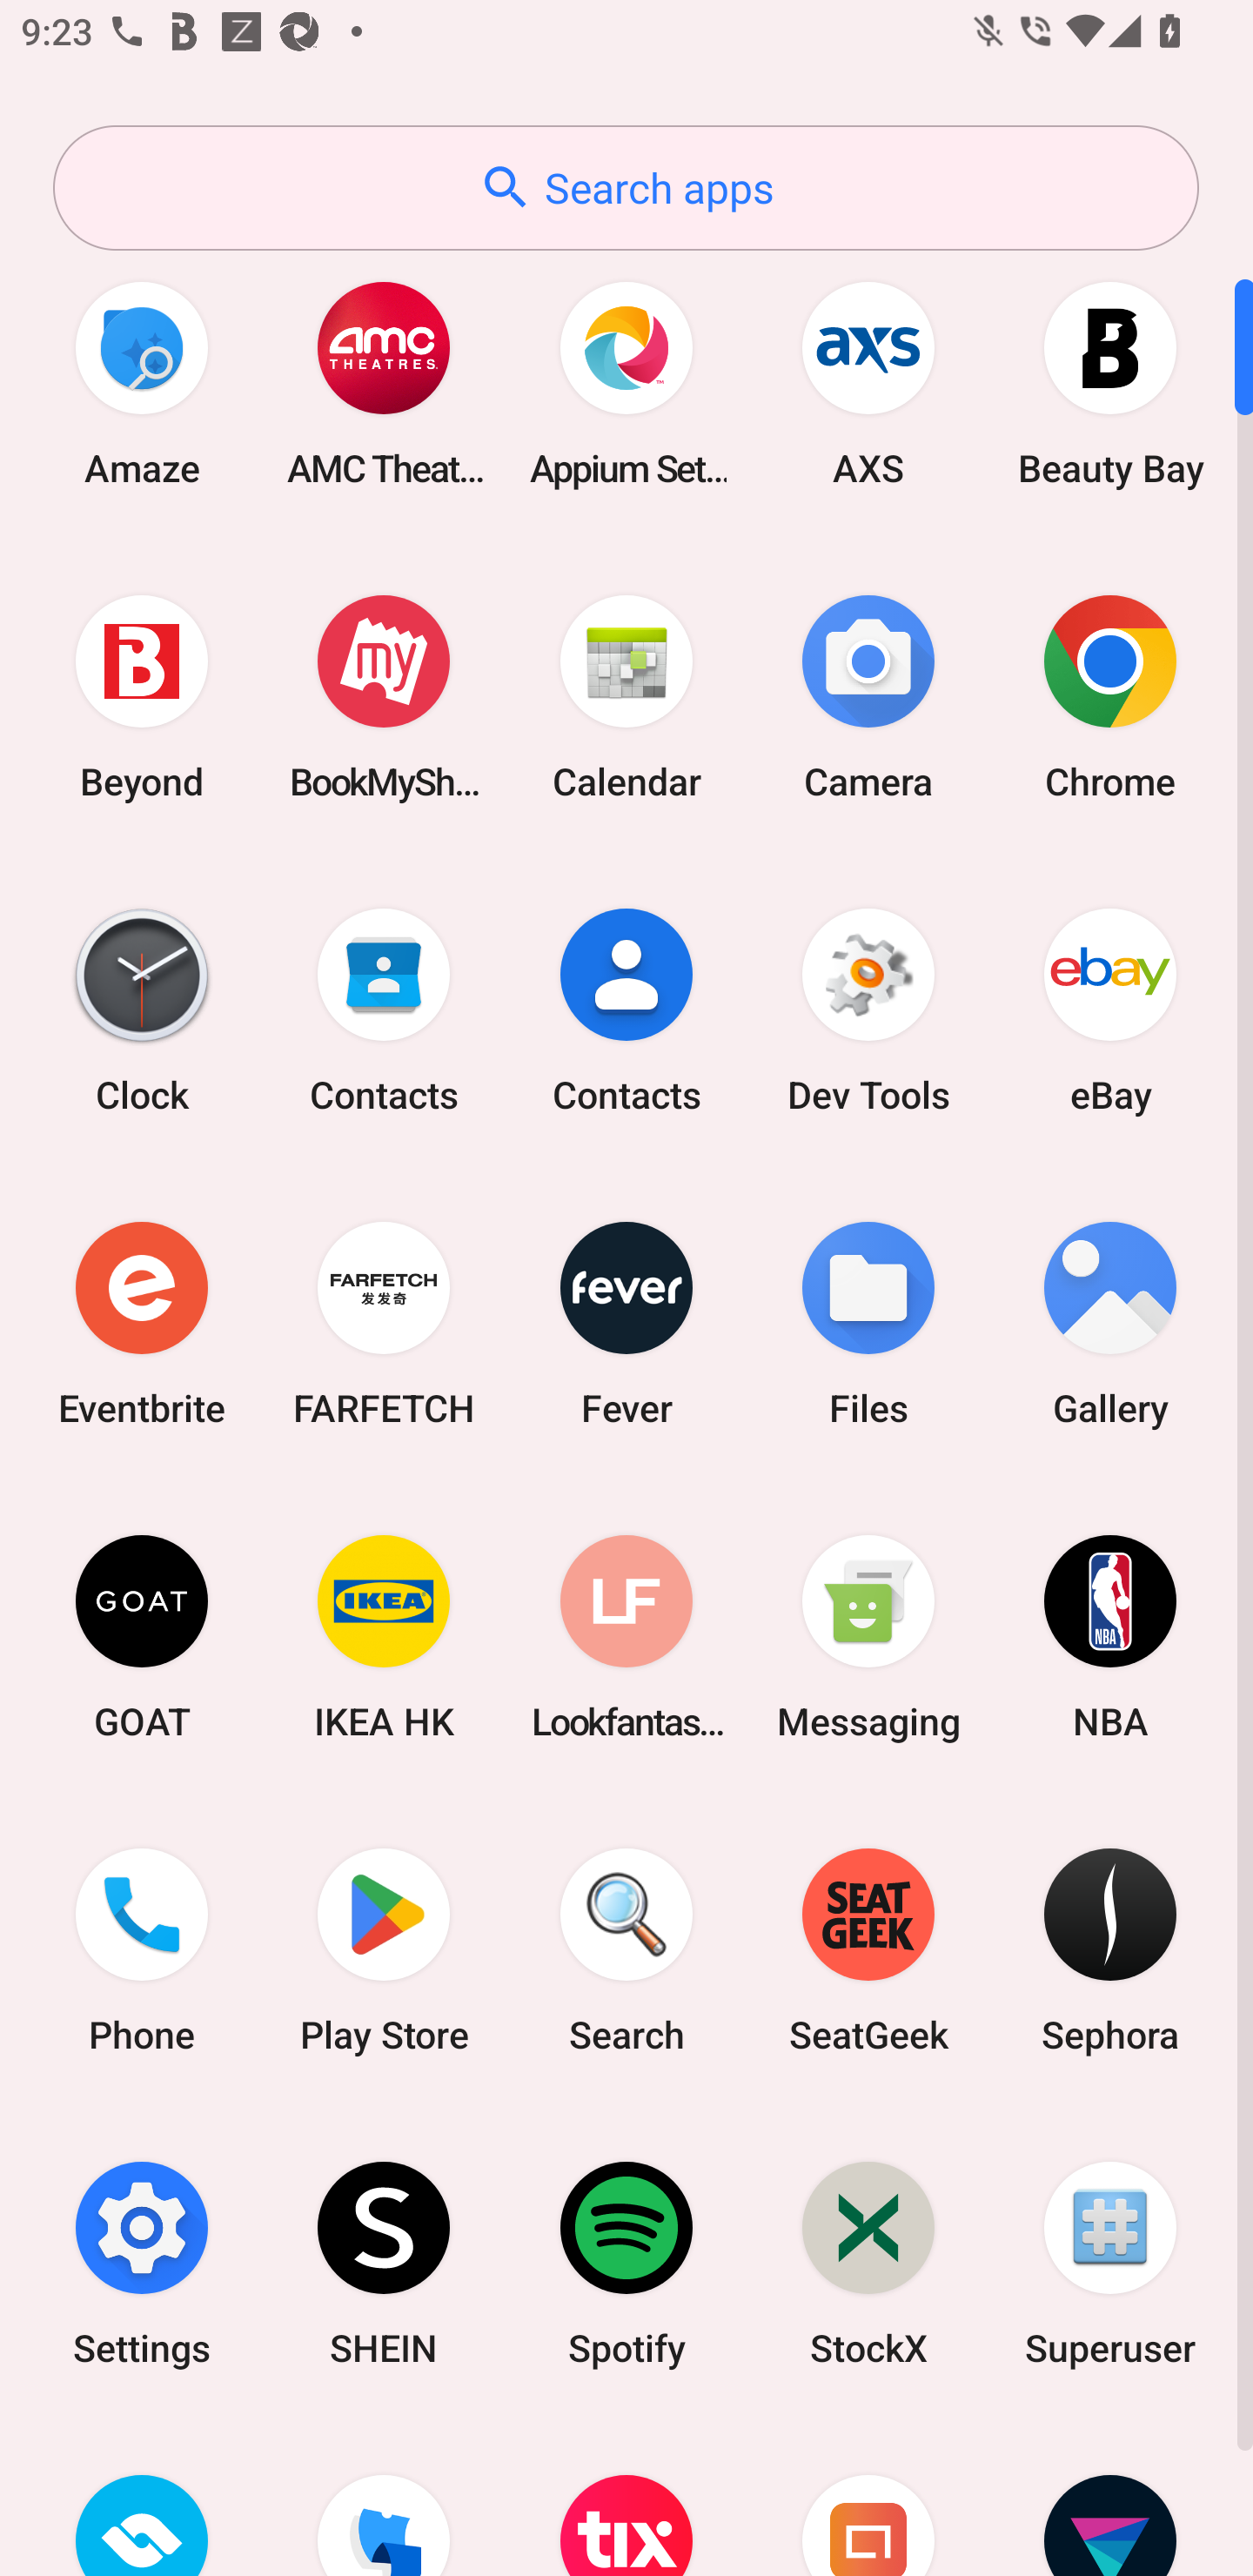  What do you see at coordinates (384, 696) in the screenshot?
I see `BookMyShow` at bounding box center [384, 696].